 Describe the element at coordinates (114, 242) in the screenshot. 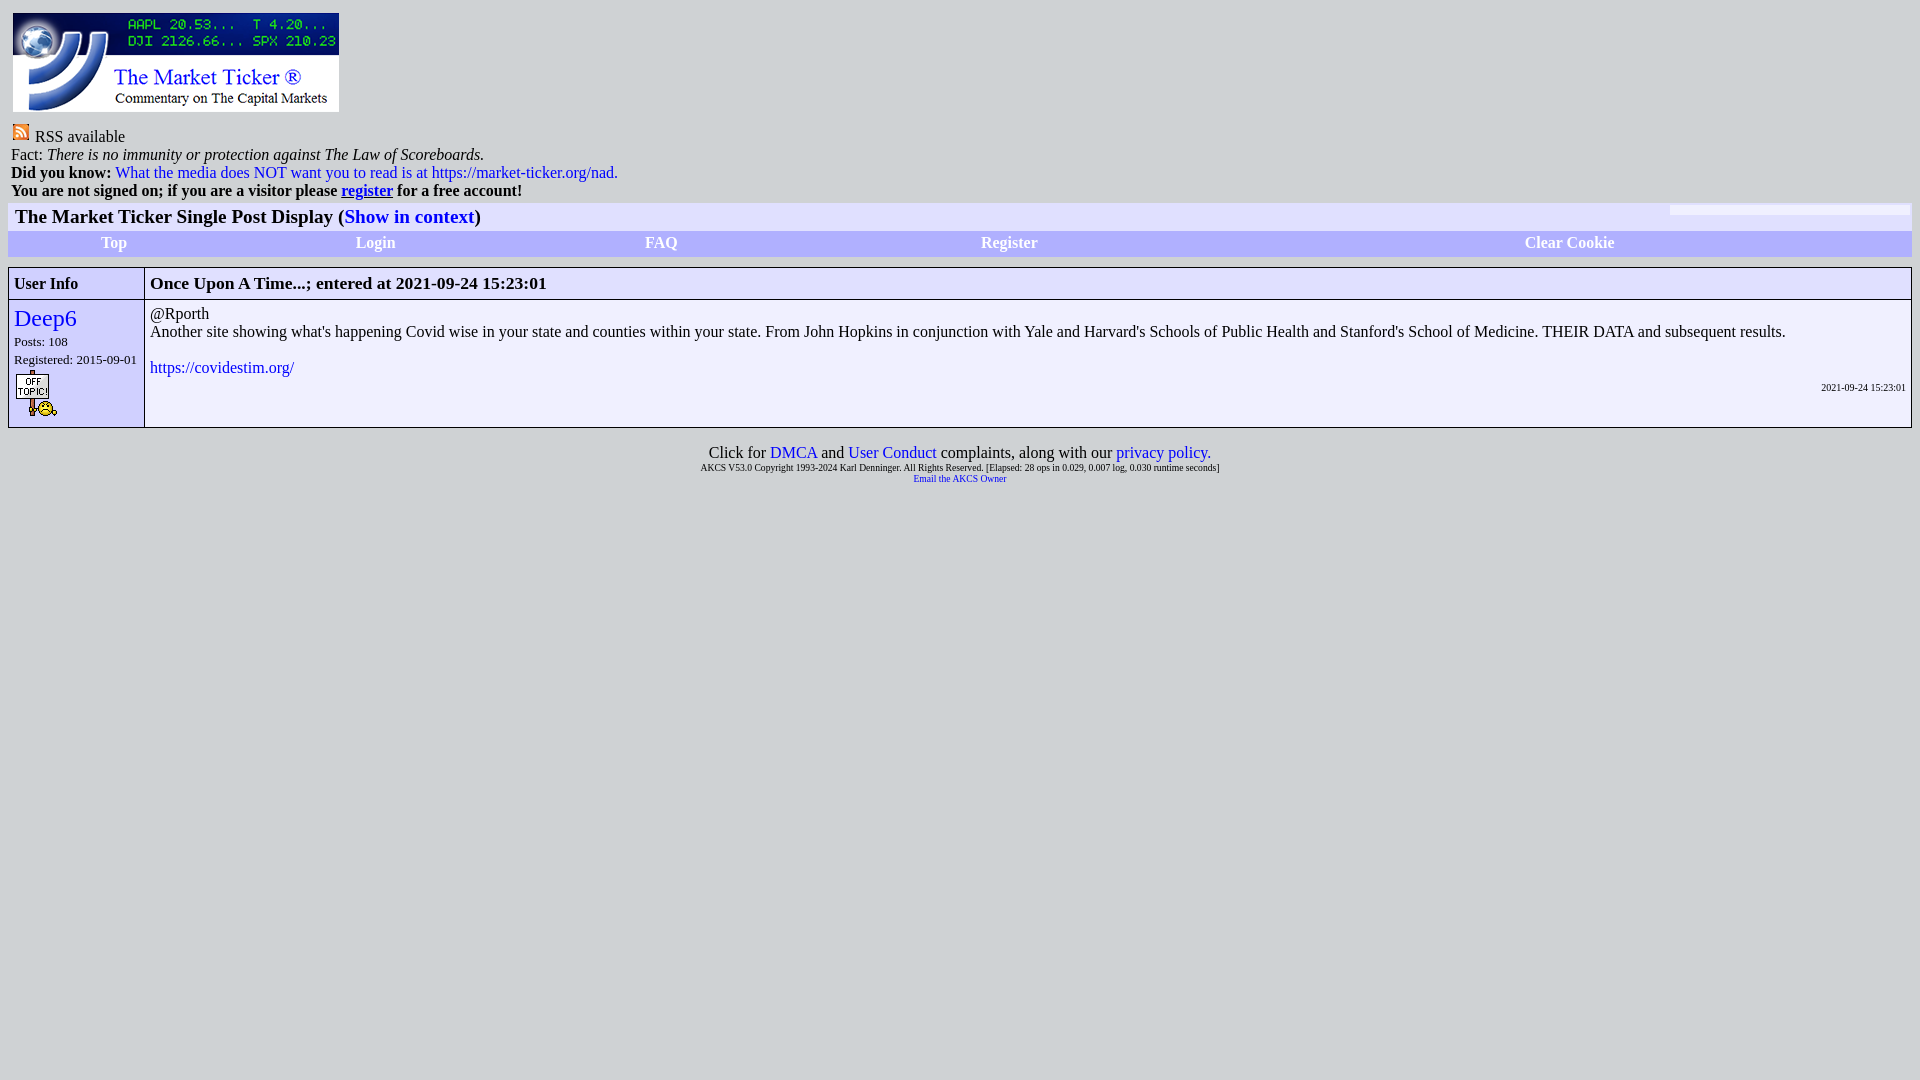

I see `Top` at that location.